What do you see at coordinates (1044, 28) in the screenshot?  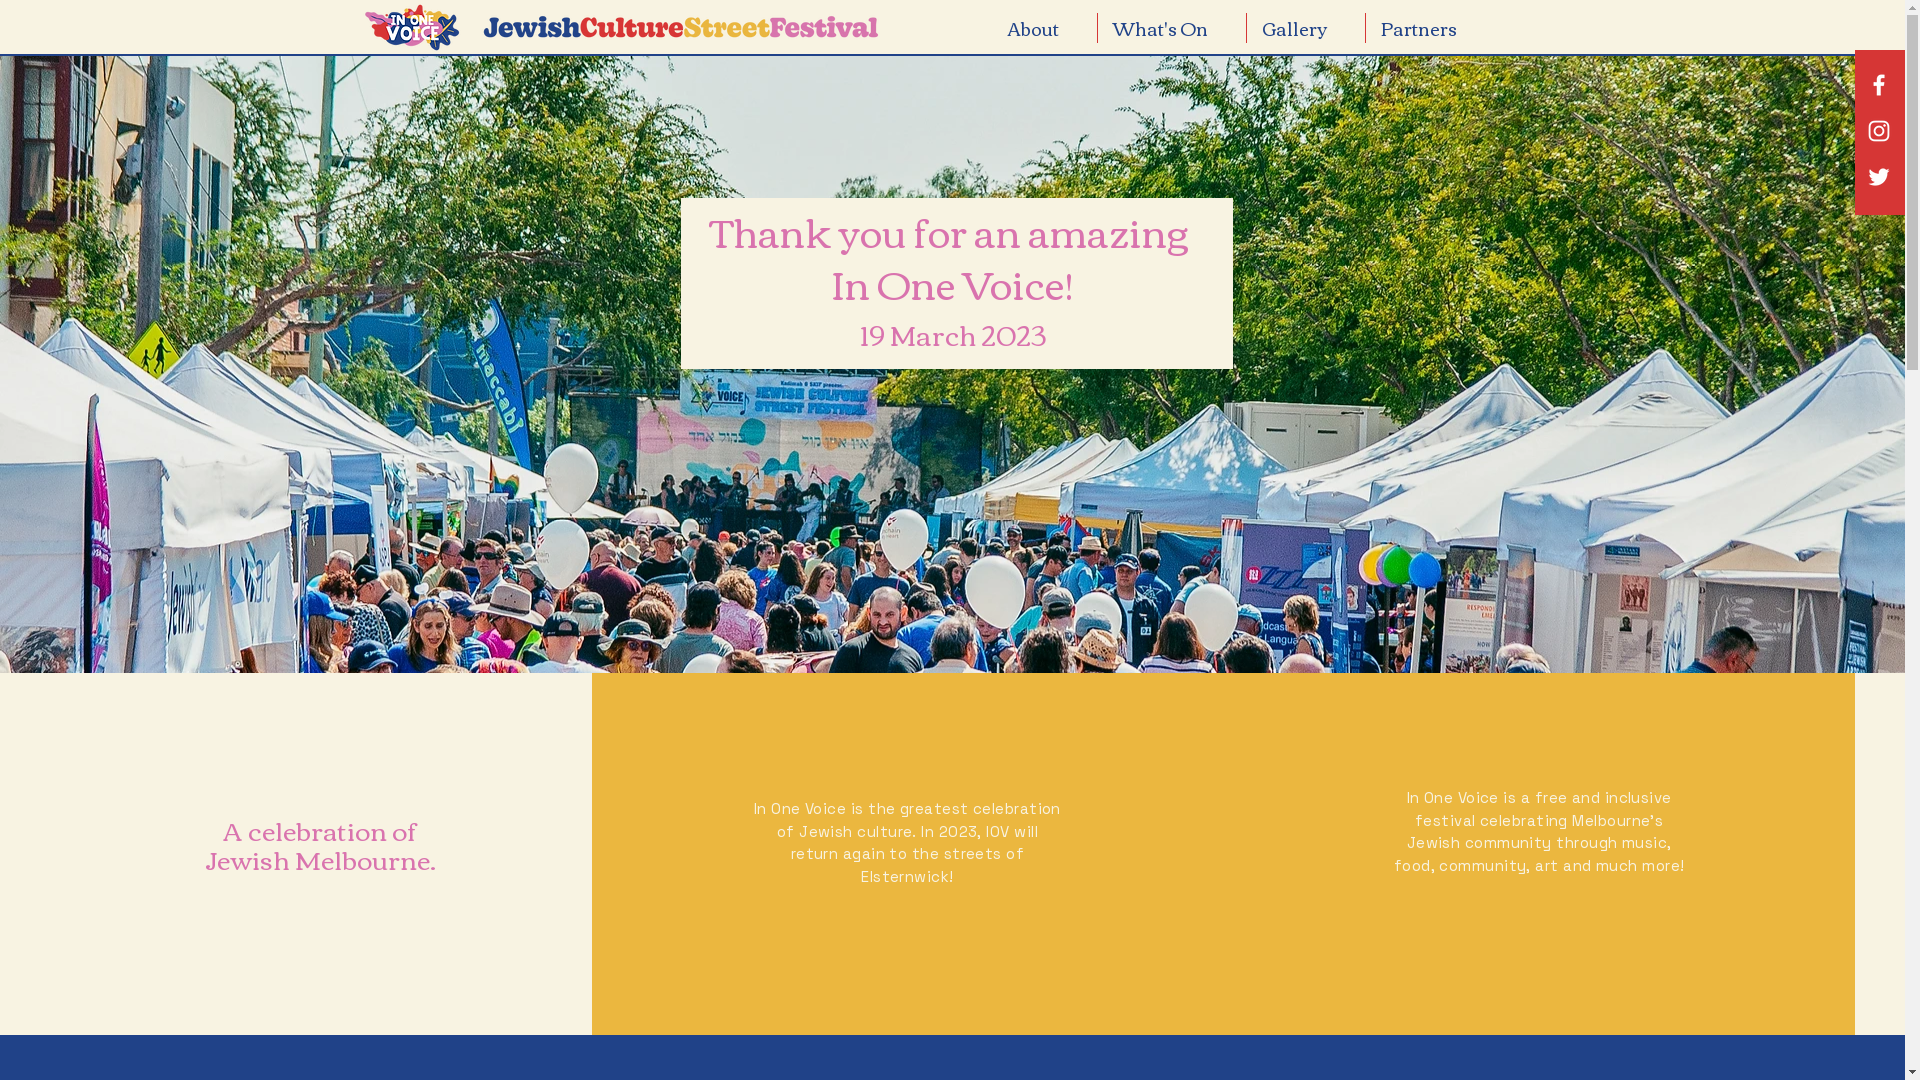 I see `About` at bounding box center [1044, 28].